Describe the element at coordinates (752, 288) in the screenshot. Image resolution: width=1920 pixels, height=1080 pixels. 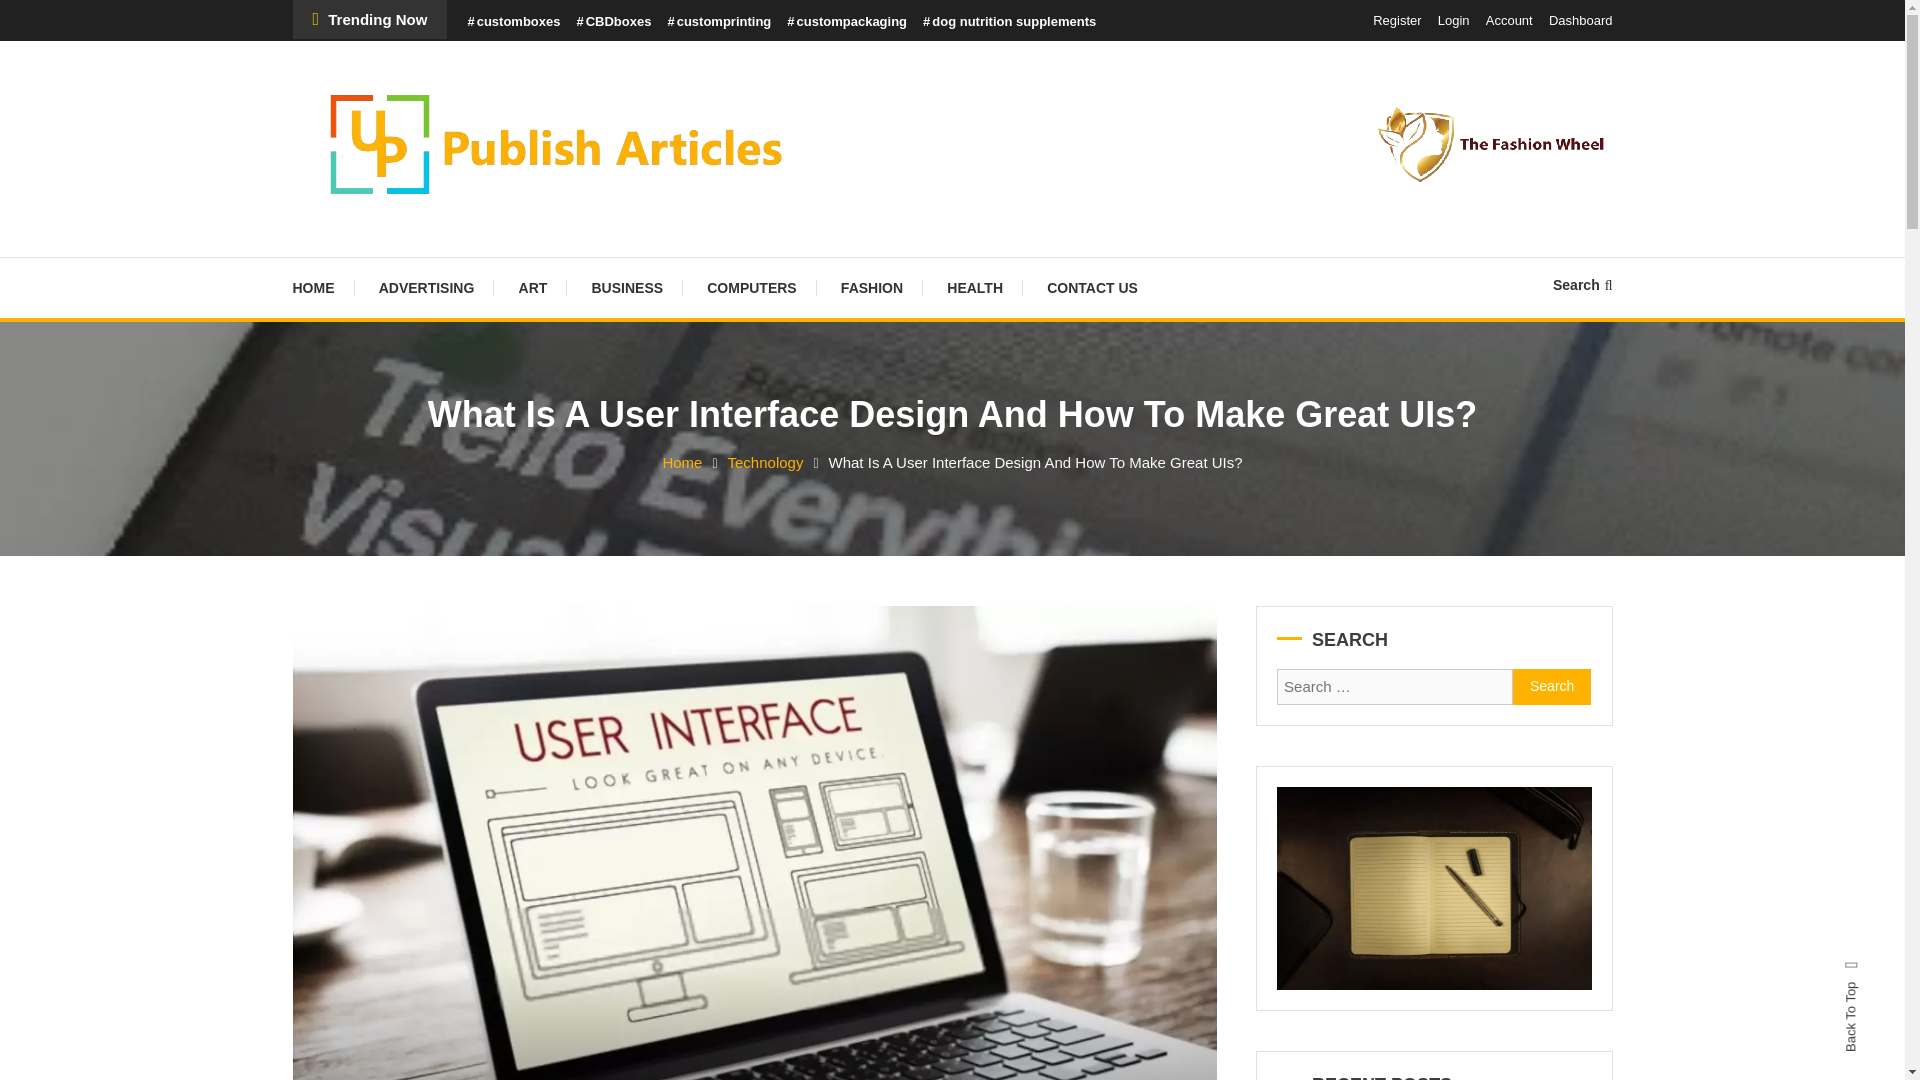
I see `COMPUTERS` at that location.